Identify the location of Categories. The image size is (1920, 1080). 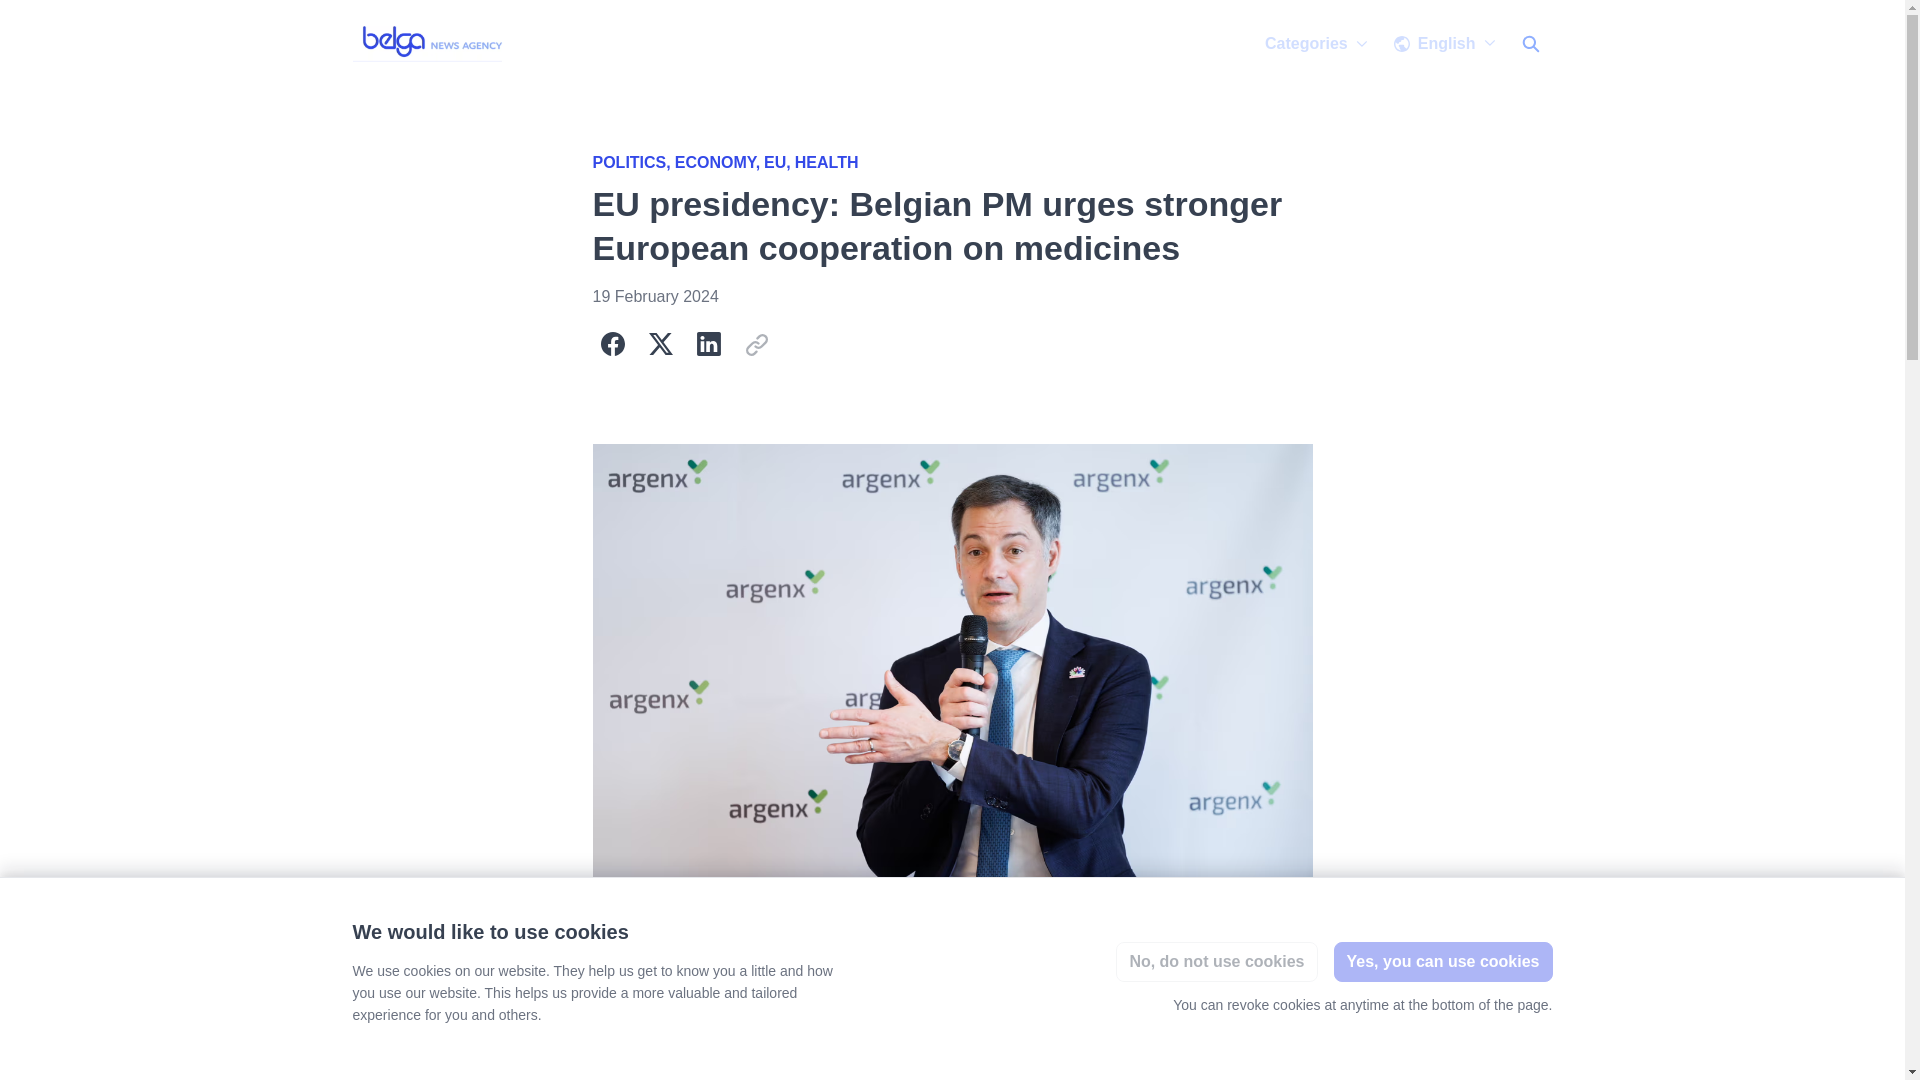
(1316, 43).